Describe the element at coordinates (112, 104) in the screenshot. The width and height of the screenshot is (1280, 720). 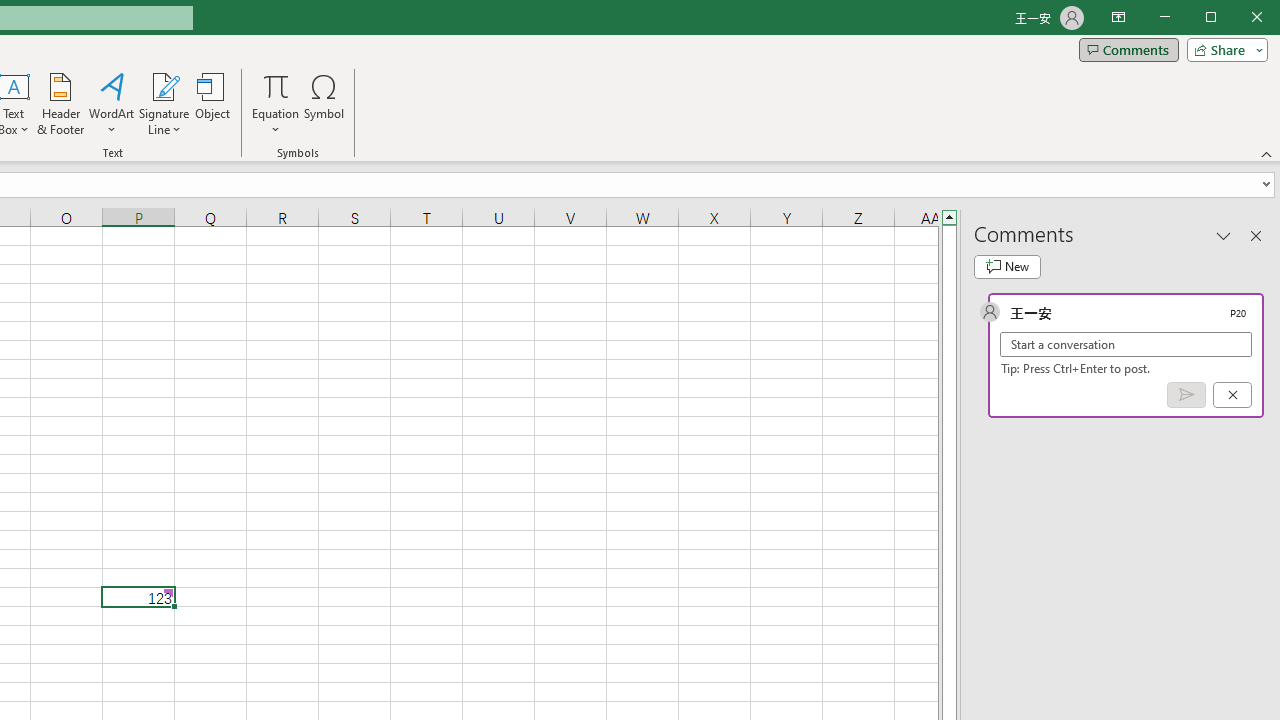
I see `WordArt` at that location.